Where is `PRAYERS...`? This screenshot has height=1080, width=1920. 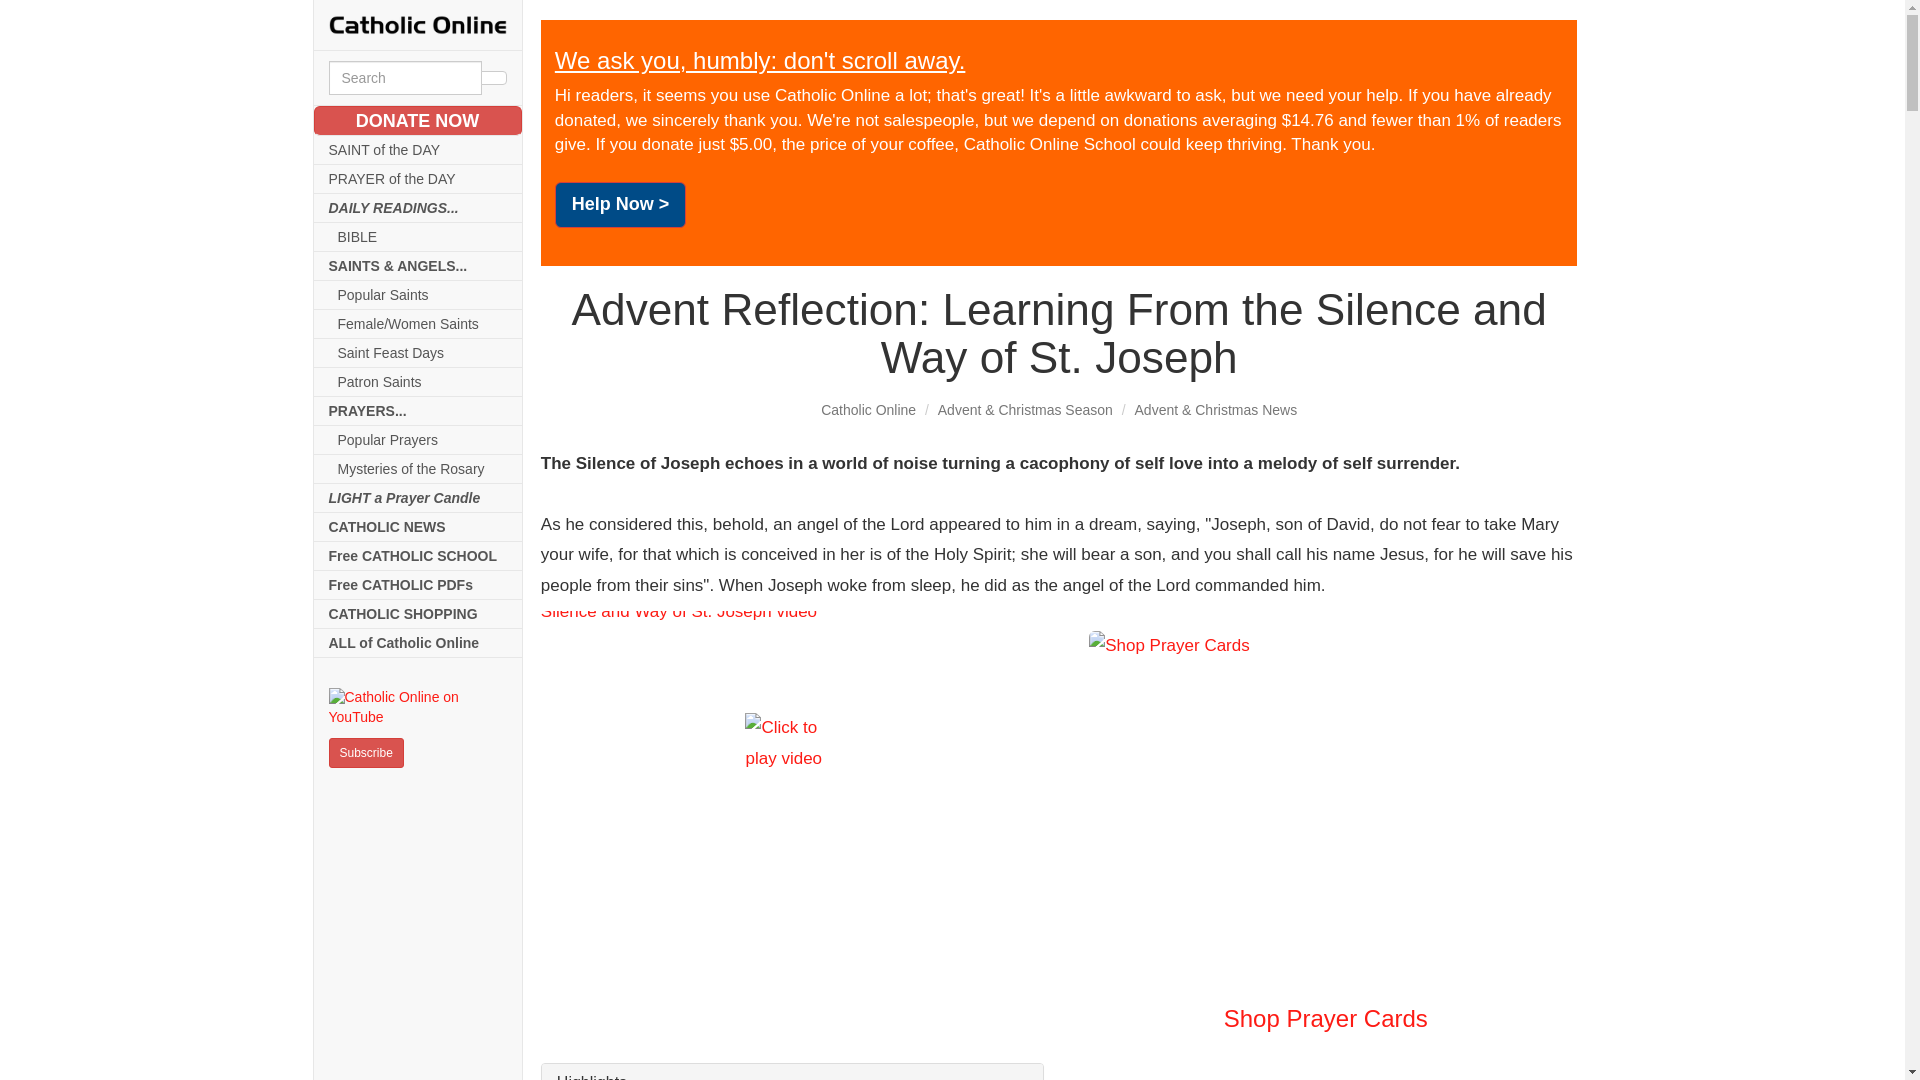
PRAYERS... is located at coordinates (418, 411).